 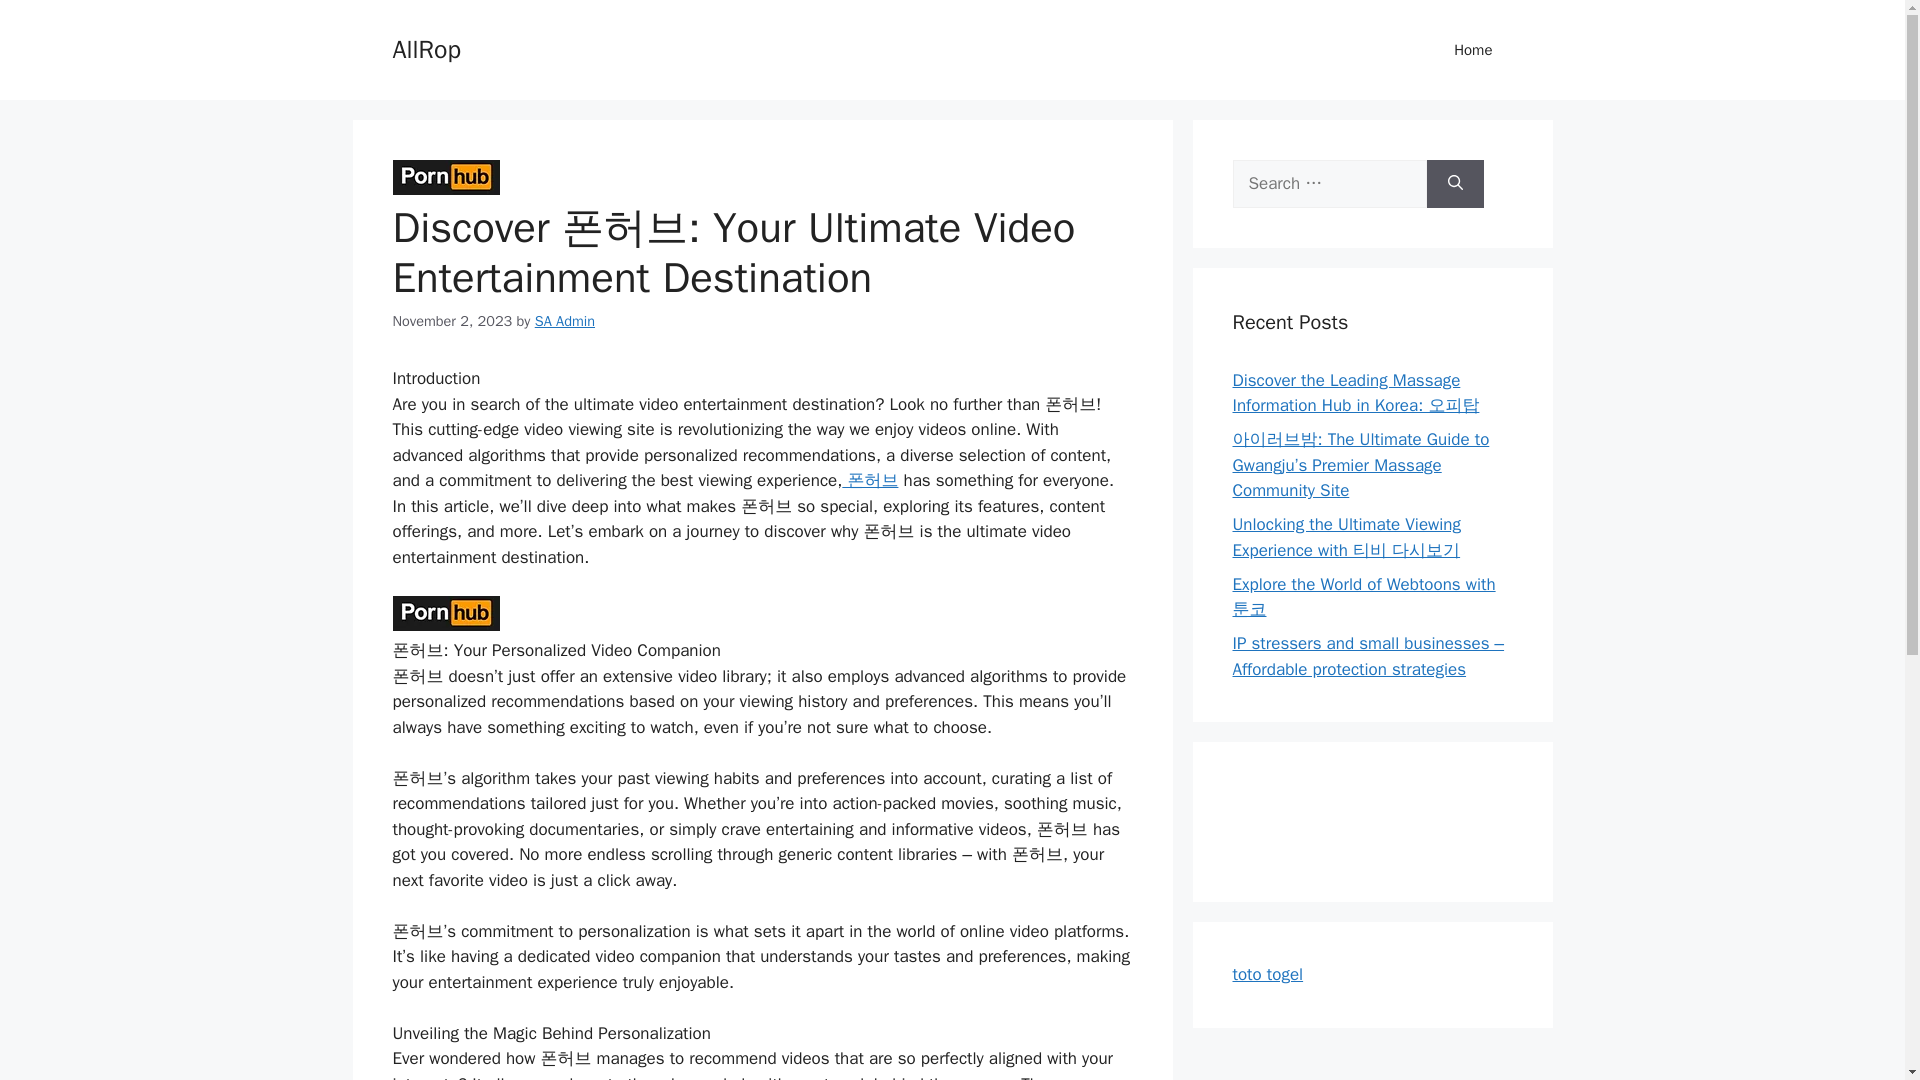 What do you see at coordinates (1473, 50) in the screenshot?
I see `Home` at bounding box center [1473, 50].